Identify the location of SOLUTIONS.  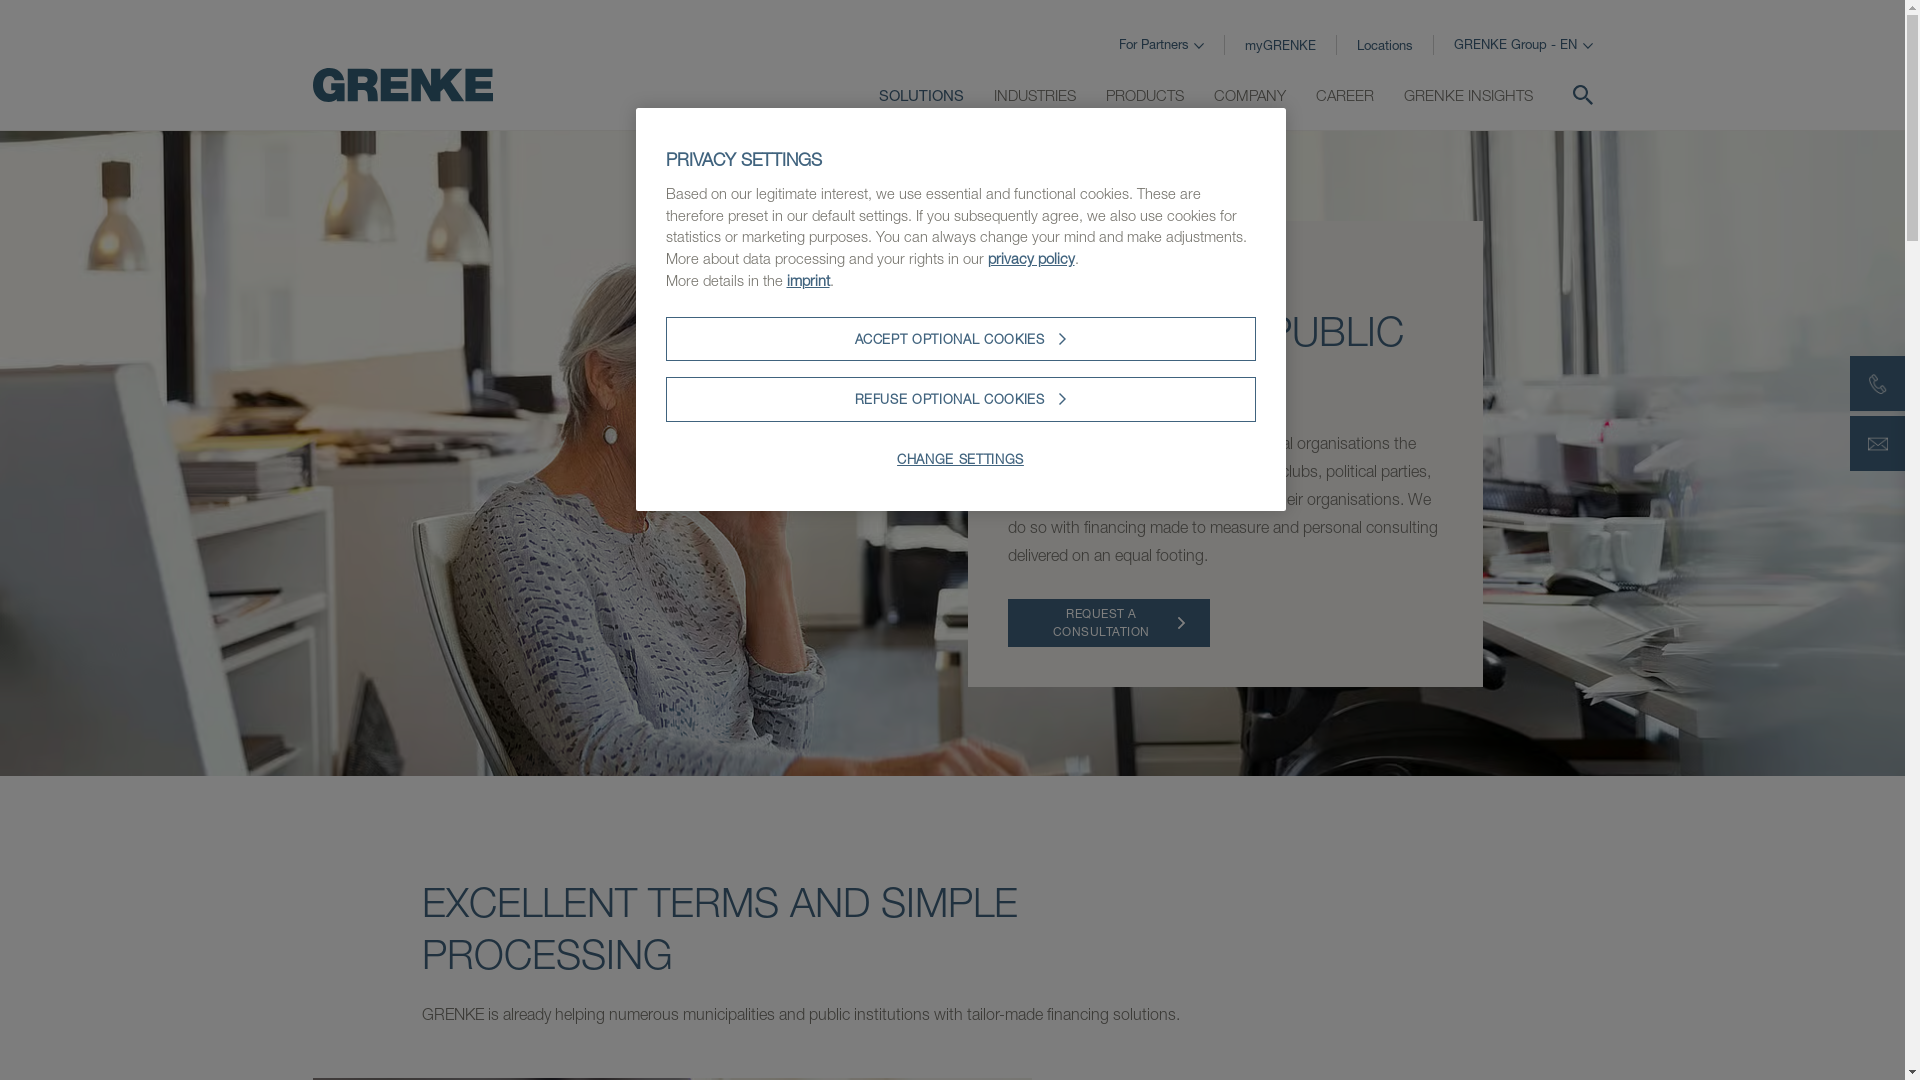
(920, 96).